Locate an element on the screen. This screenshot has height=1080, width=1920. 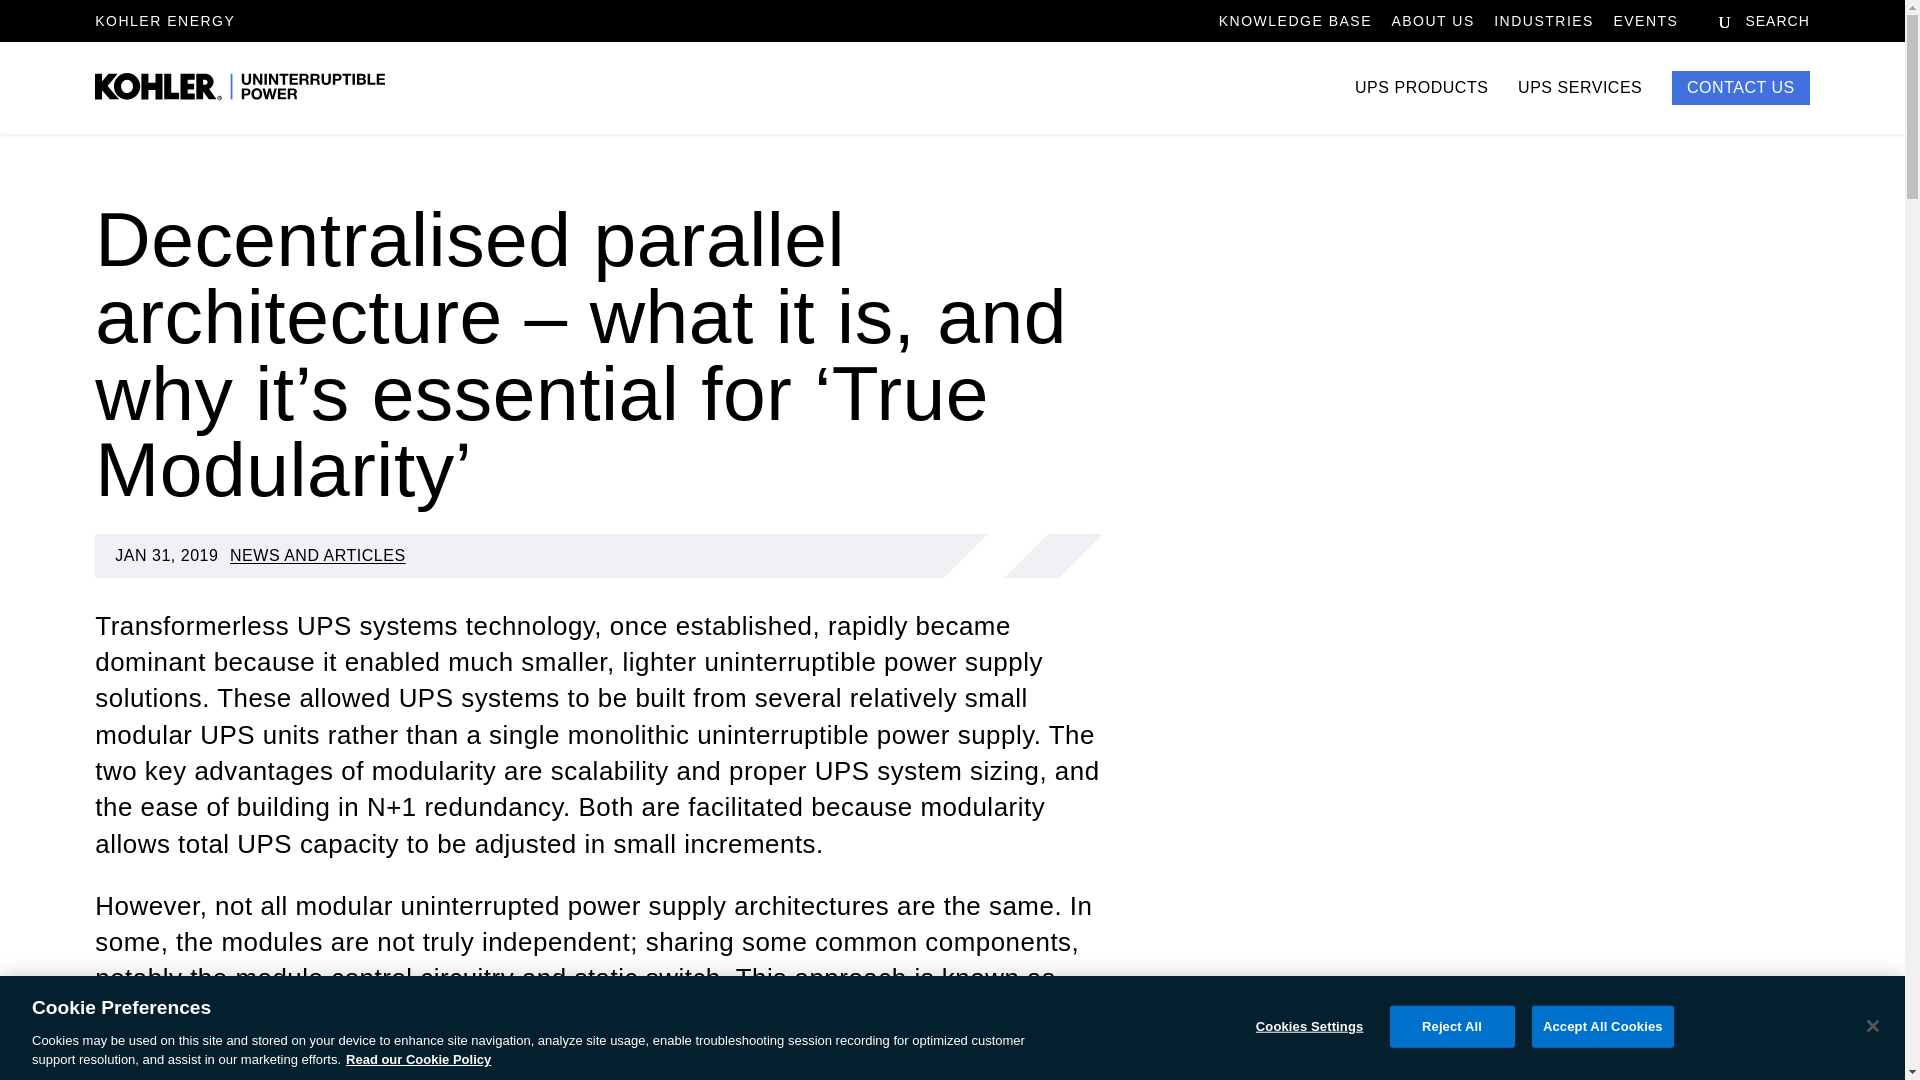
KNOWLEDGE BASE is located at coordinates (1296, 26).